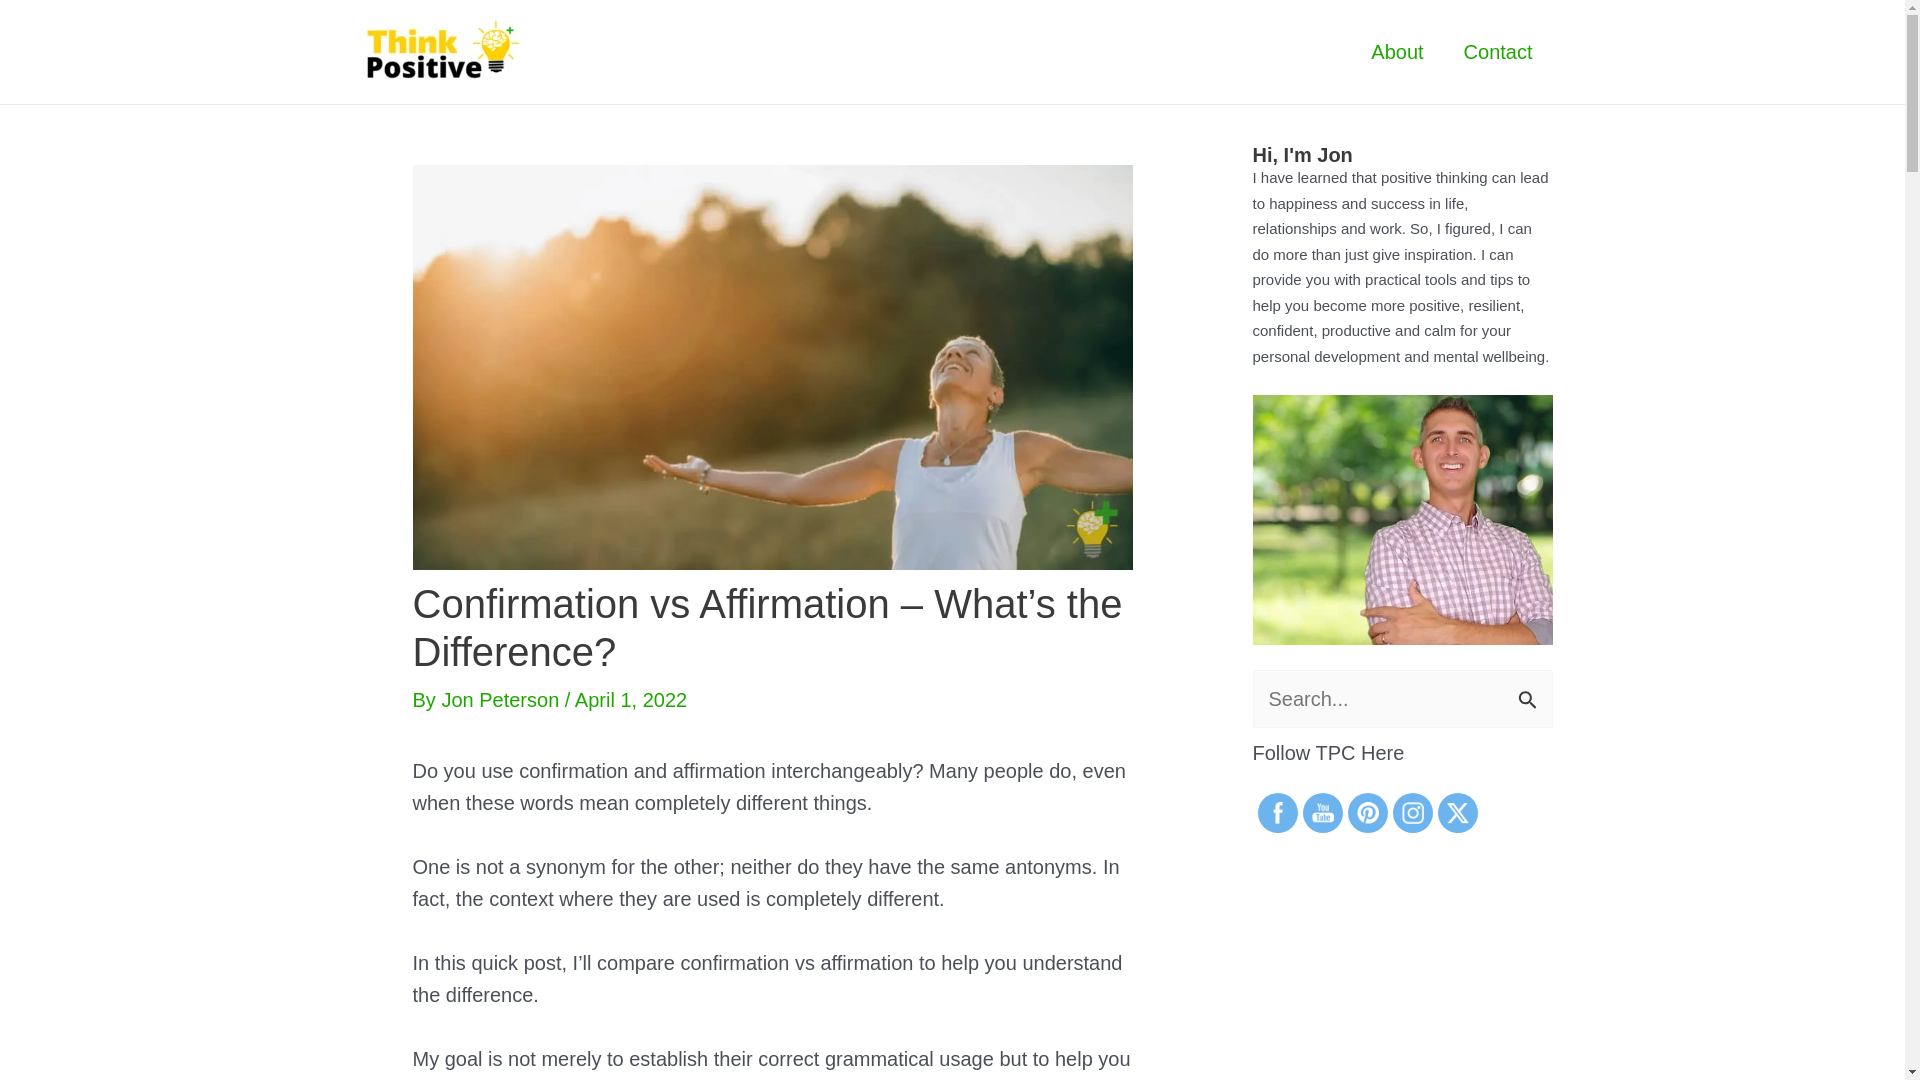 This screenshot has width=1920, height=1080. I want to click on Twitter, so click(1456, 812).